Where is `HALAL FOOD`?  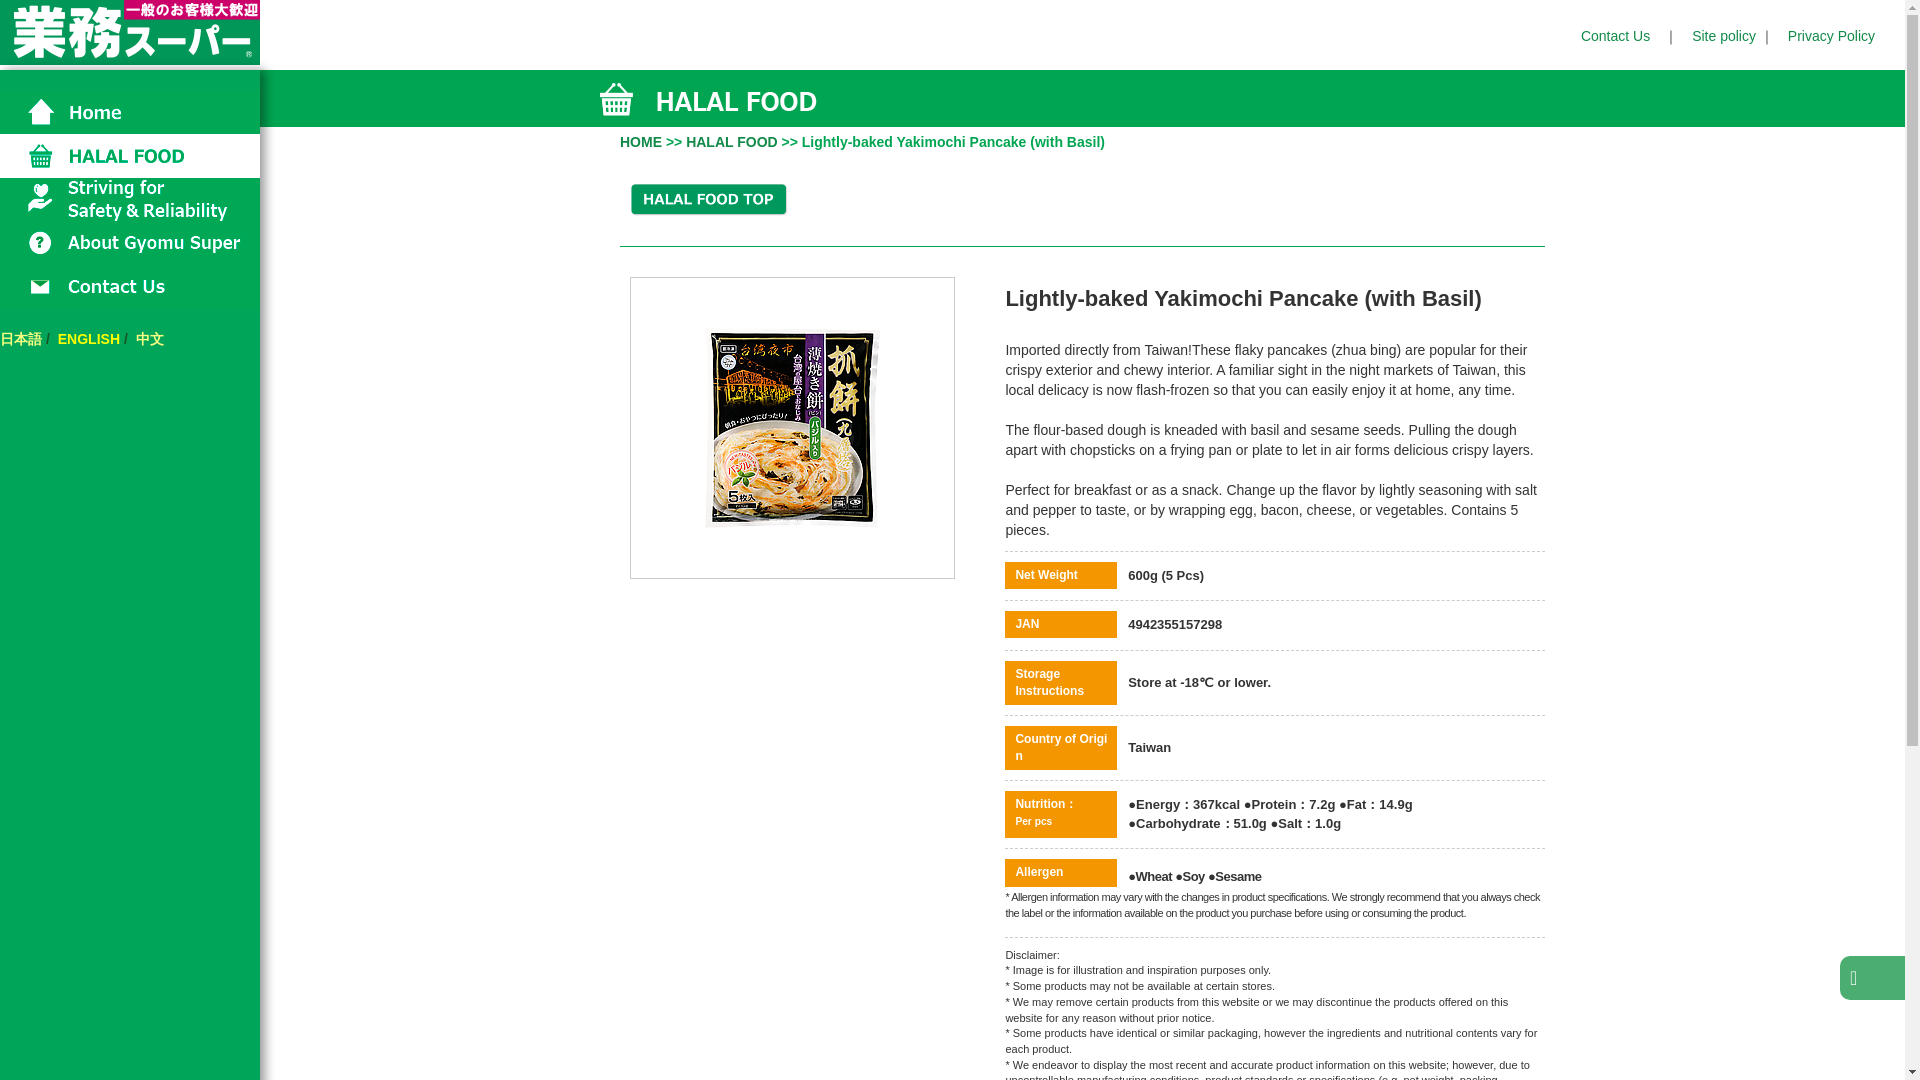
HALAL FOOD is located at coordinates (130, 156).